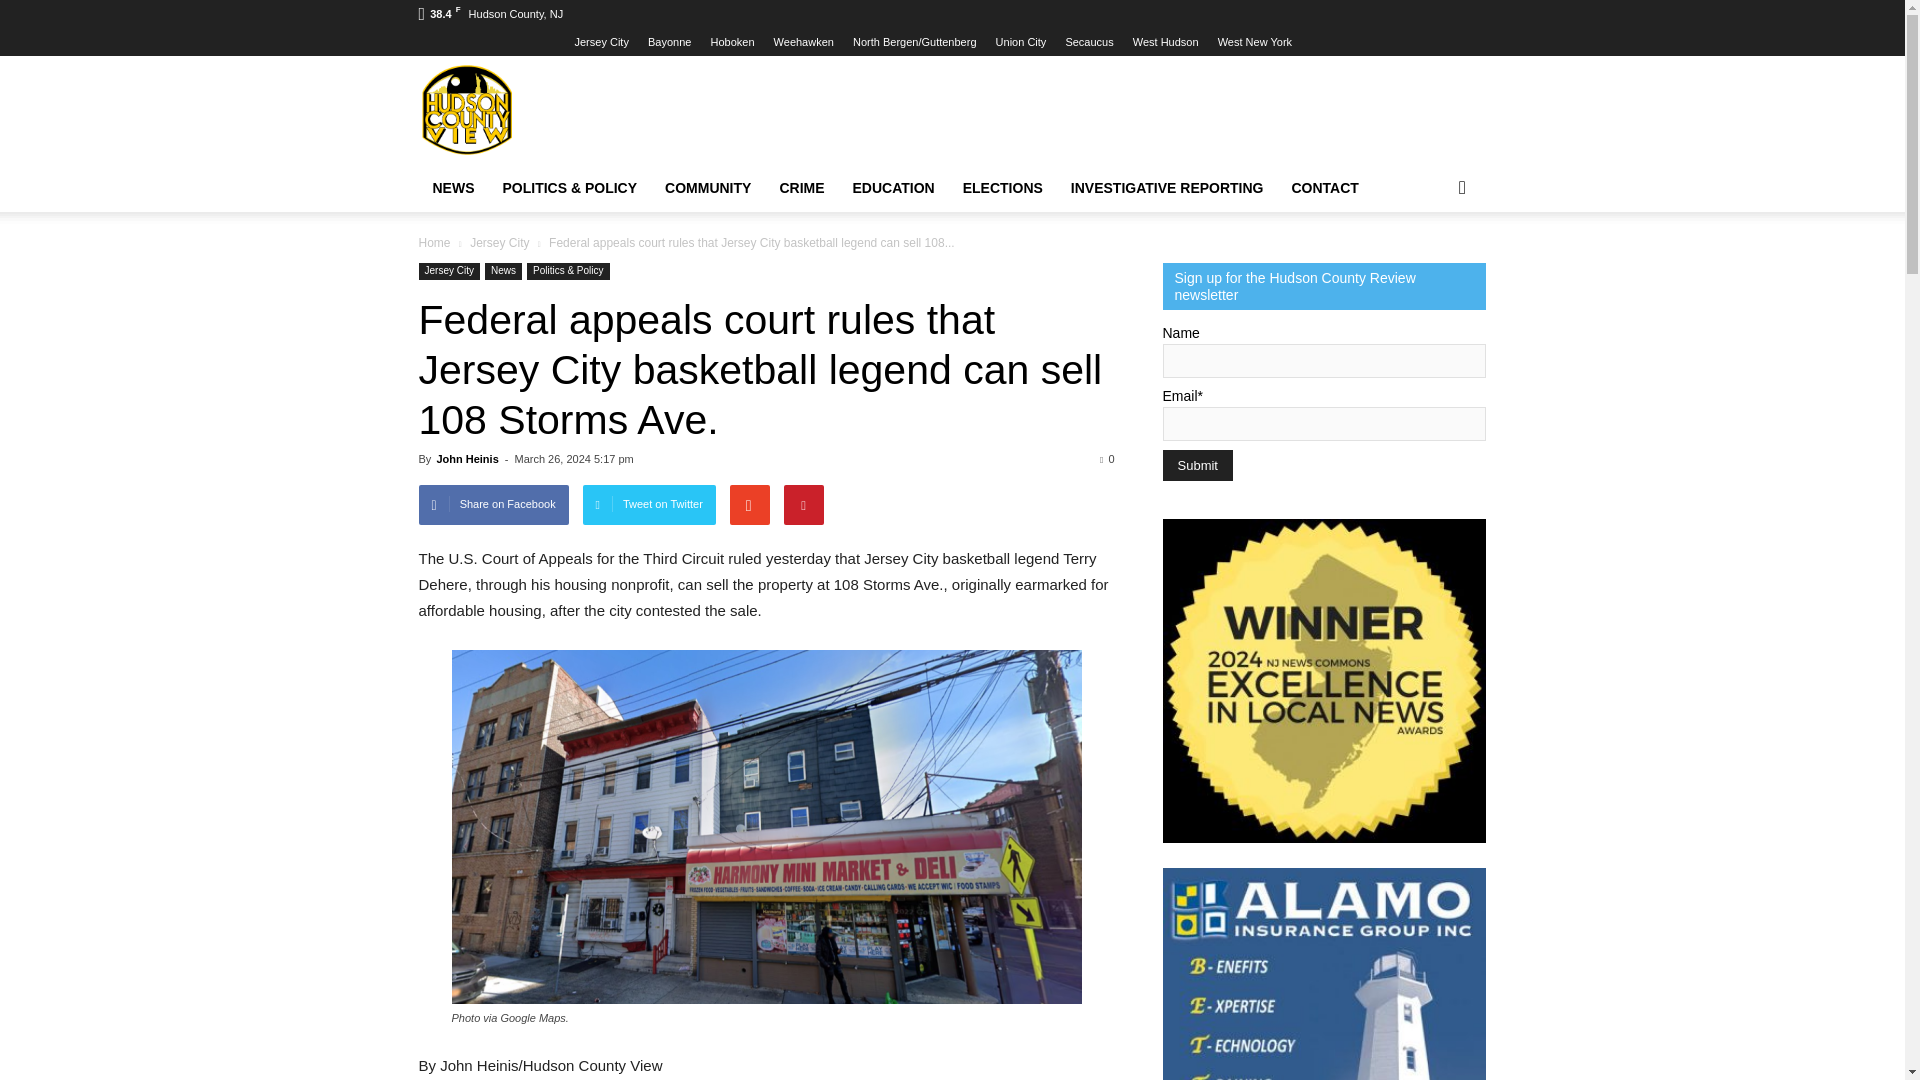 Image resolution: width=1920 pixels, height=1080 pixels. I want to click on West Hudson, so click(1165, 41).